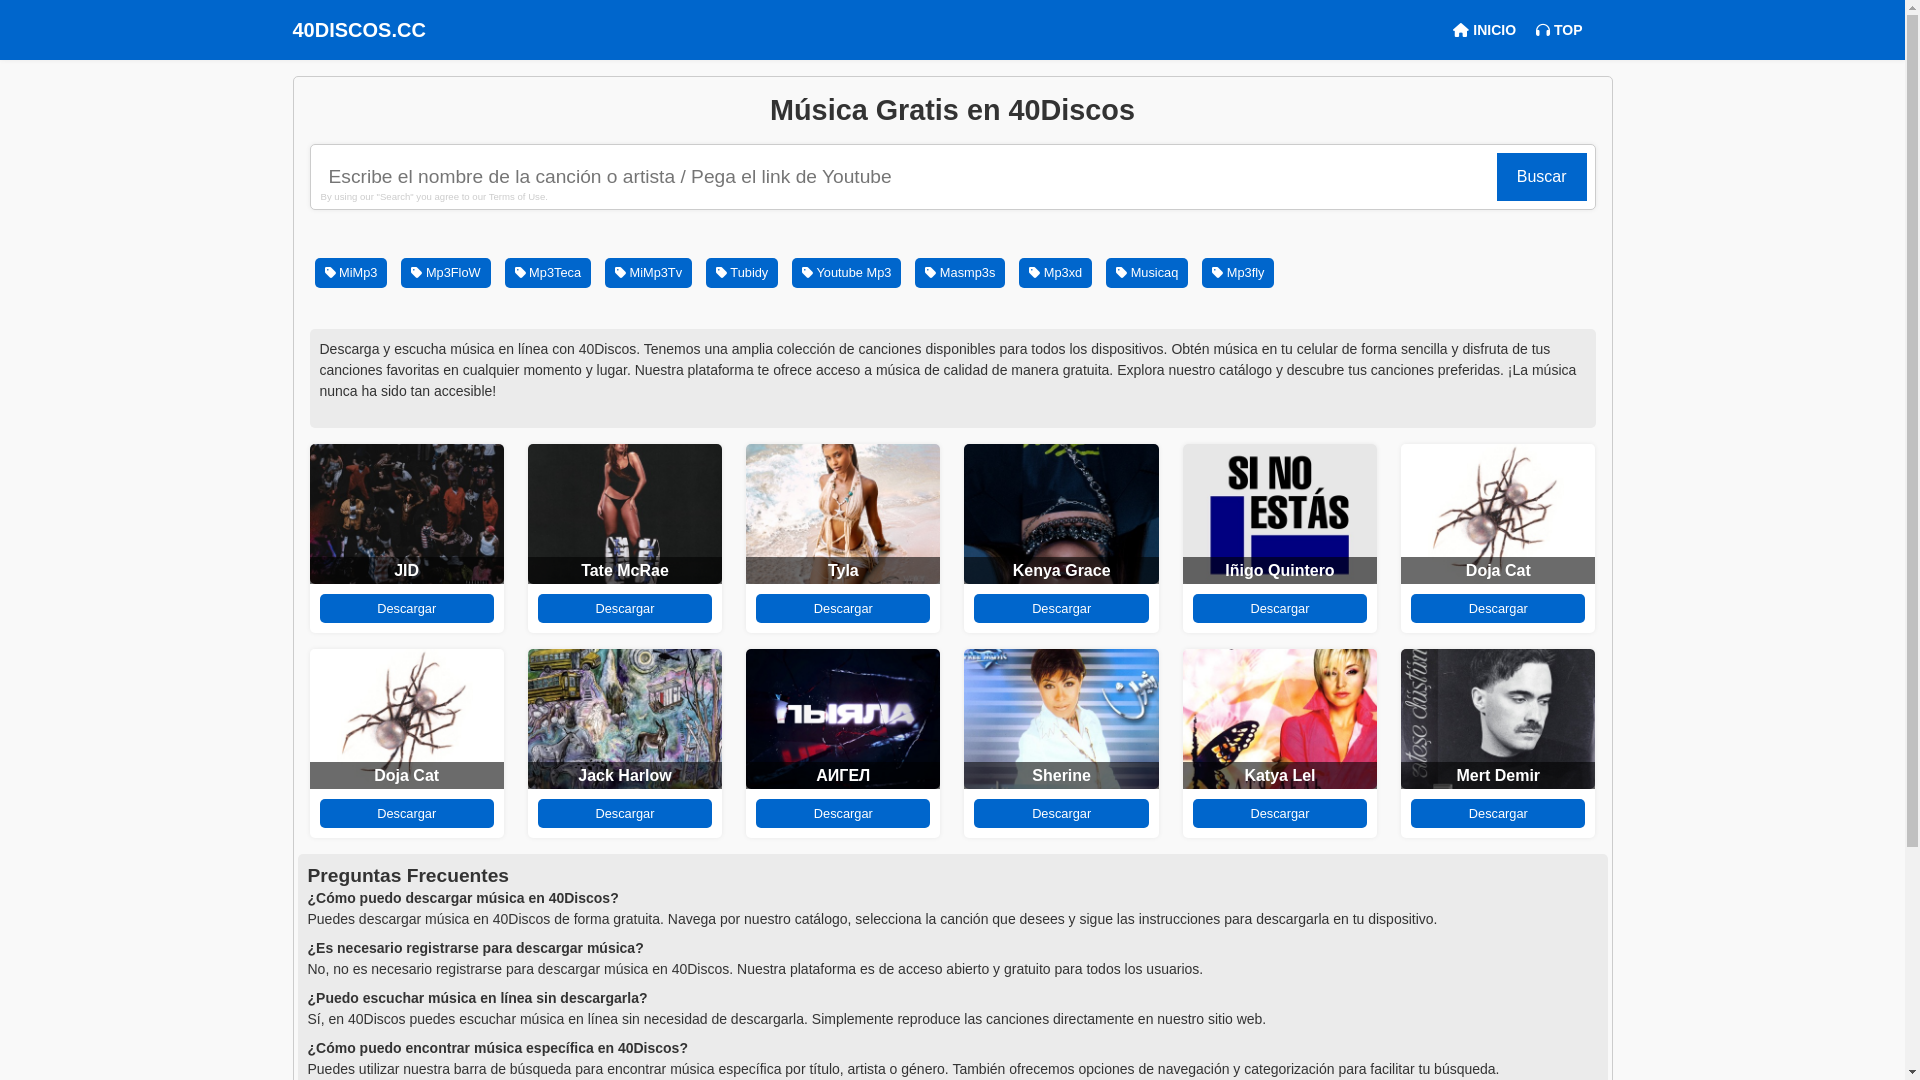 The height and width of the screenshot is (1080, 1920). What do you see at coordinates (1062, 776) in the screenshot?
I see `Sherine` at bounding box center [1062, 776].